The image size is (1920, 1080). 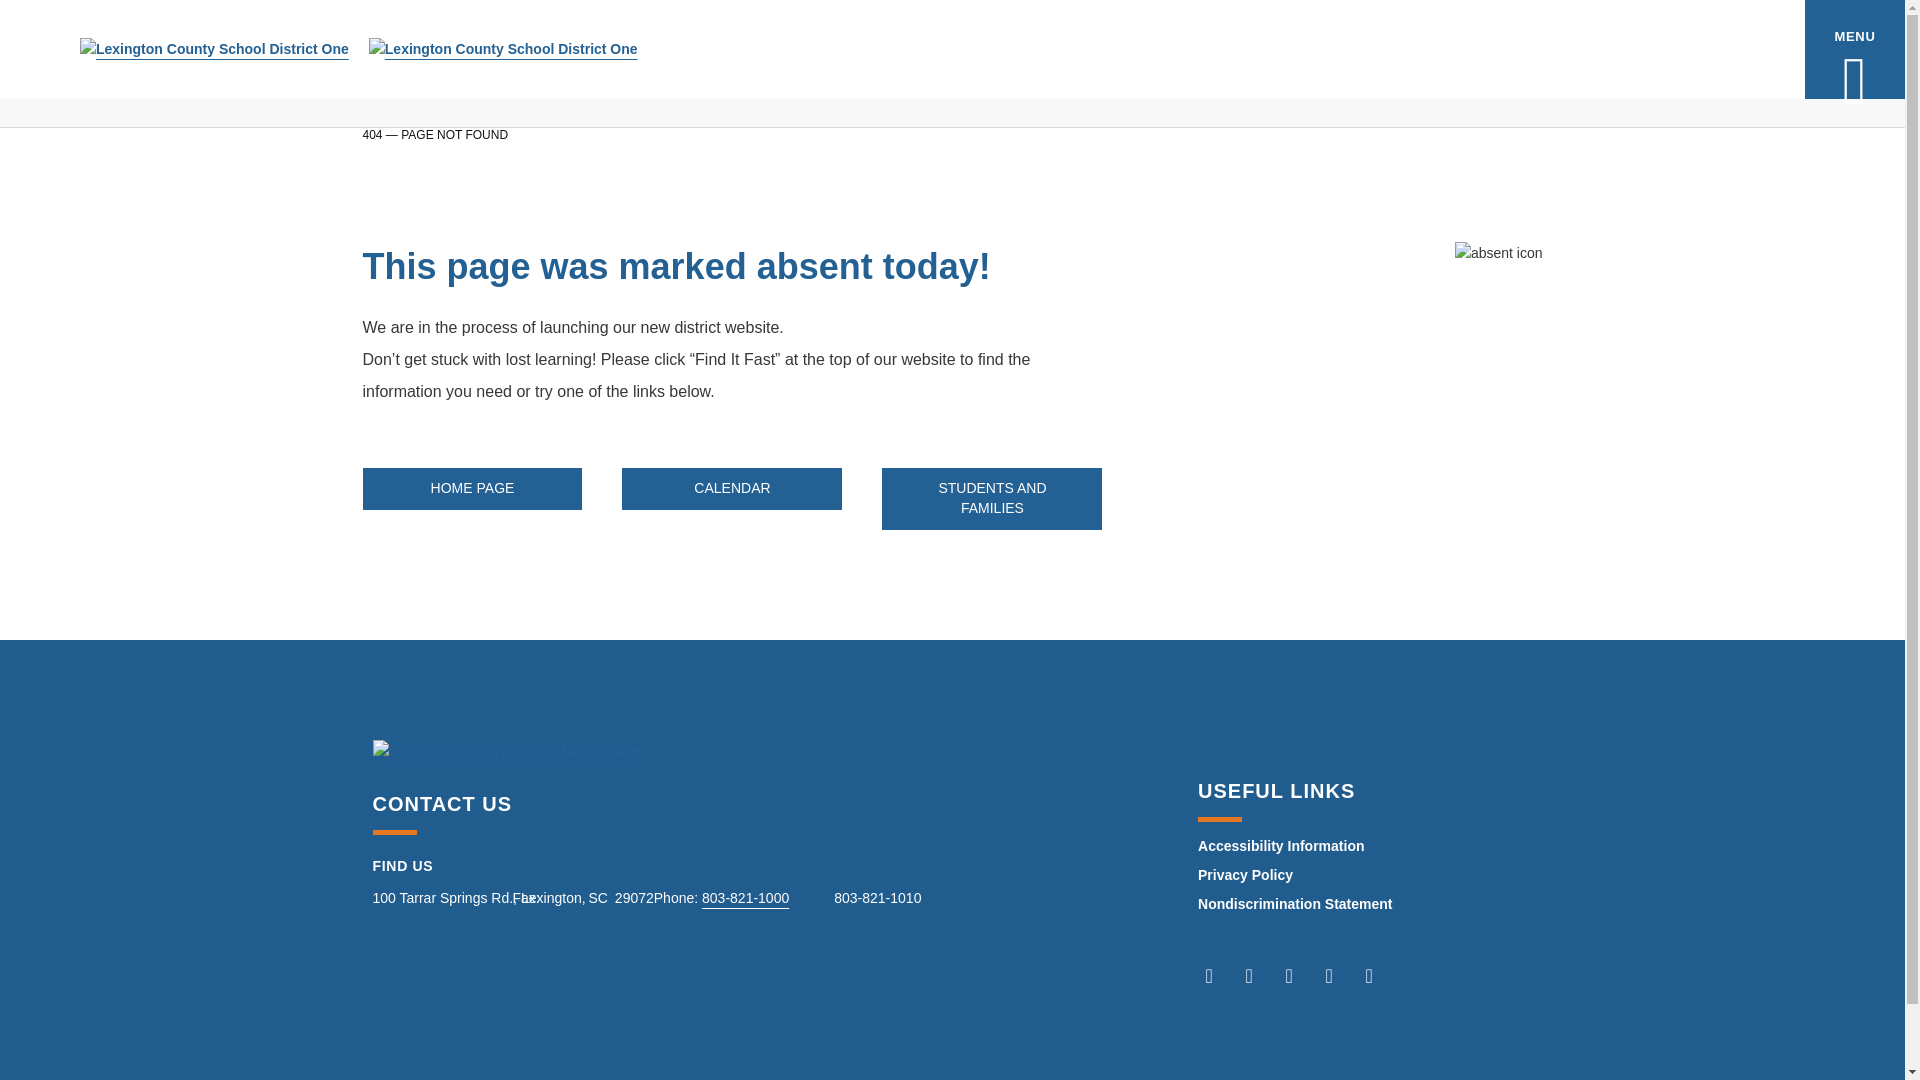 I want to click on Students and Families, so click(x=992, y=498).